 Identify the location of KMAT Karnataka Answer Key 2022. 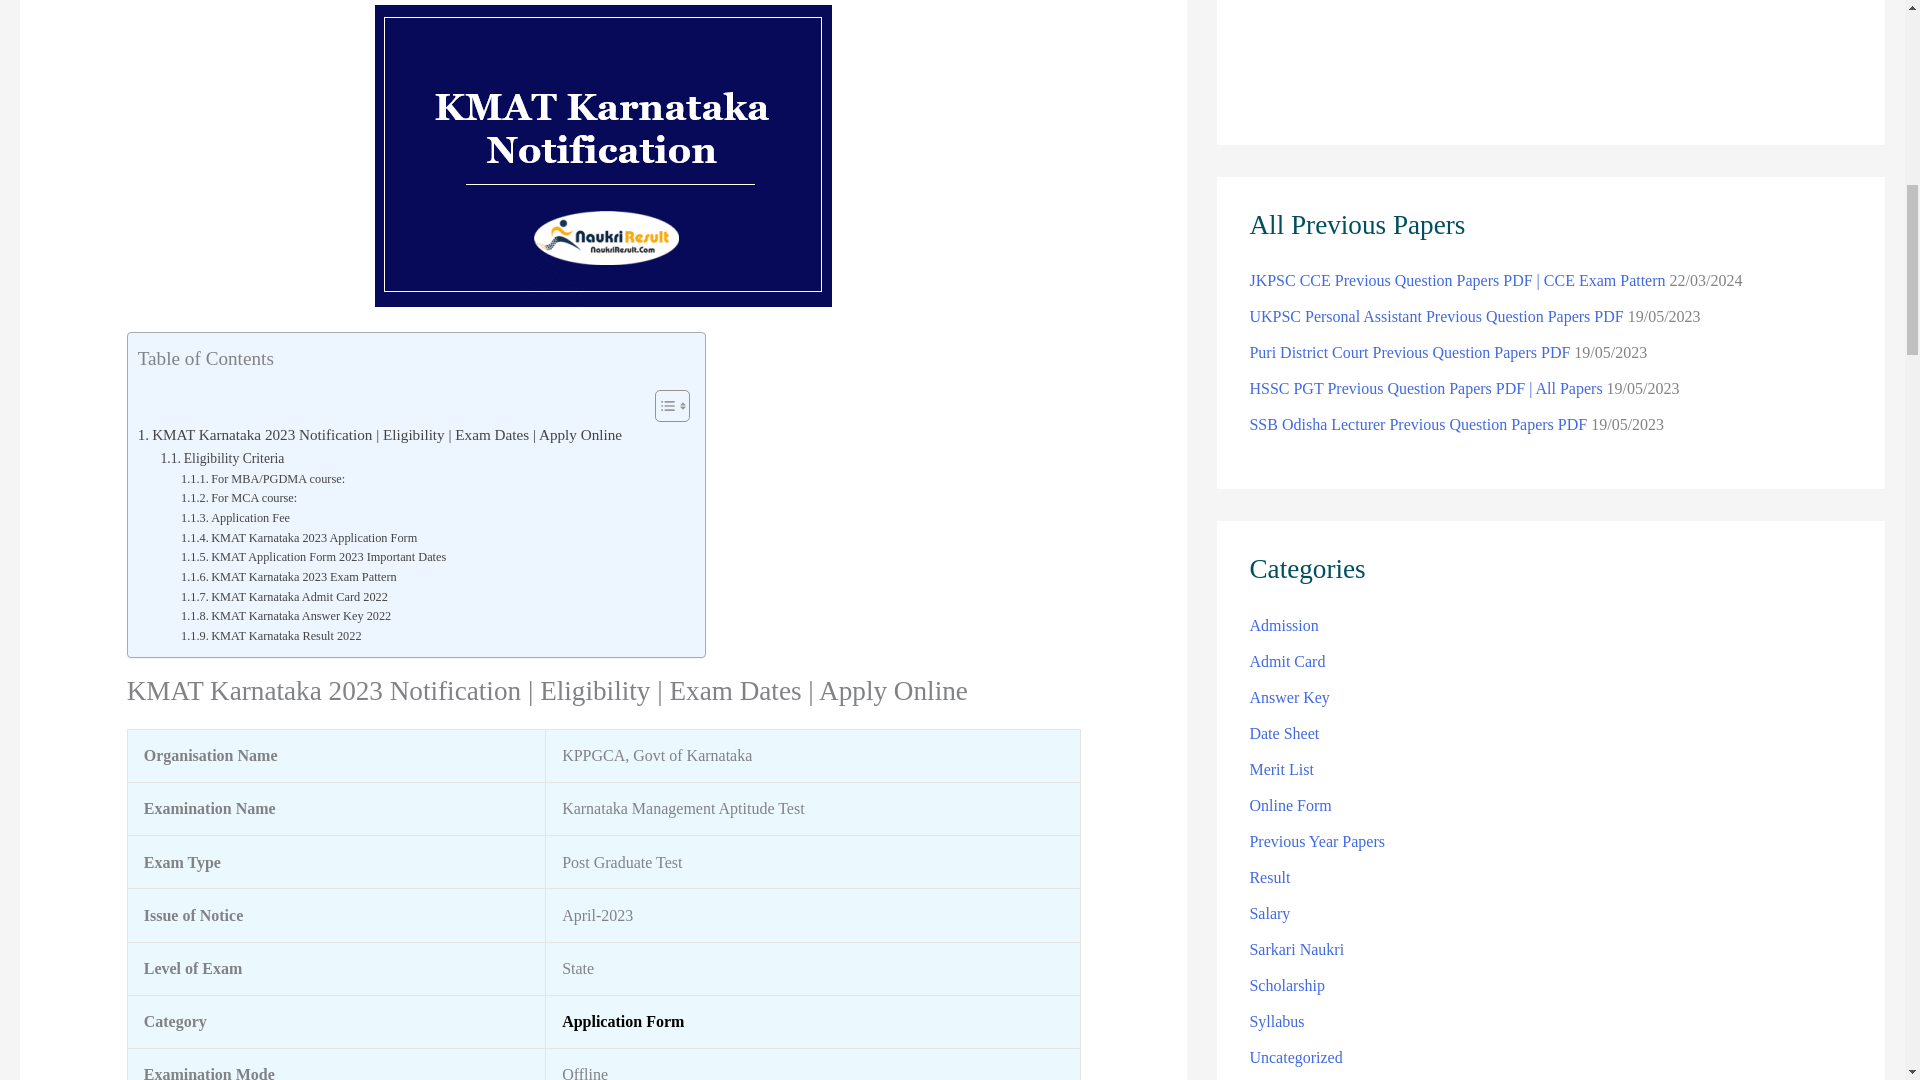
(286, 616).